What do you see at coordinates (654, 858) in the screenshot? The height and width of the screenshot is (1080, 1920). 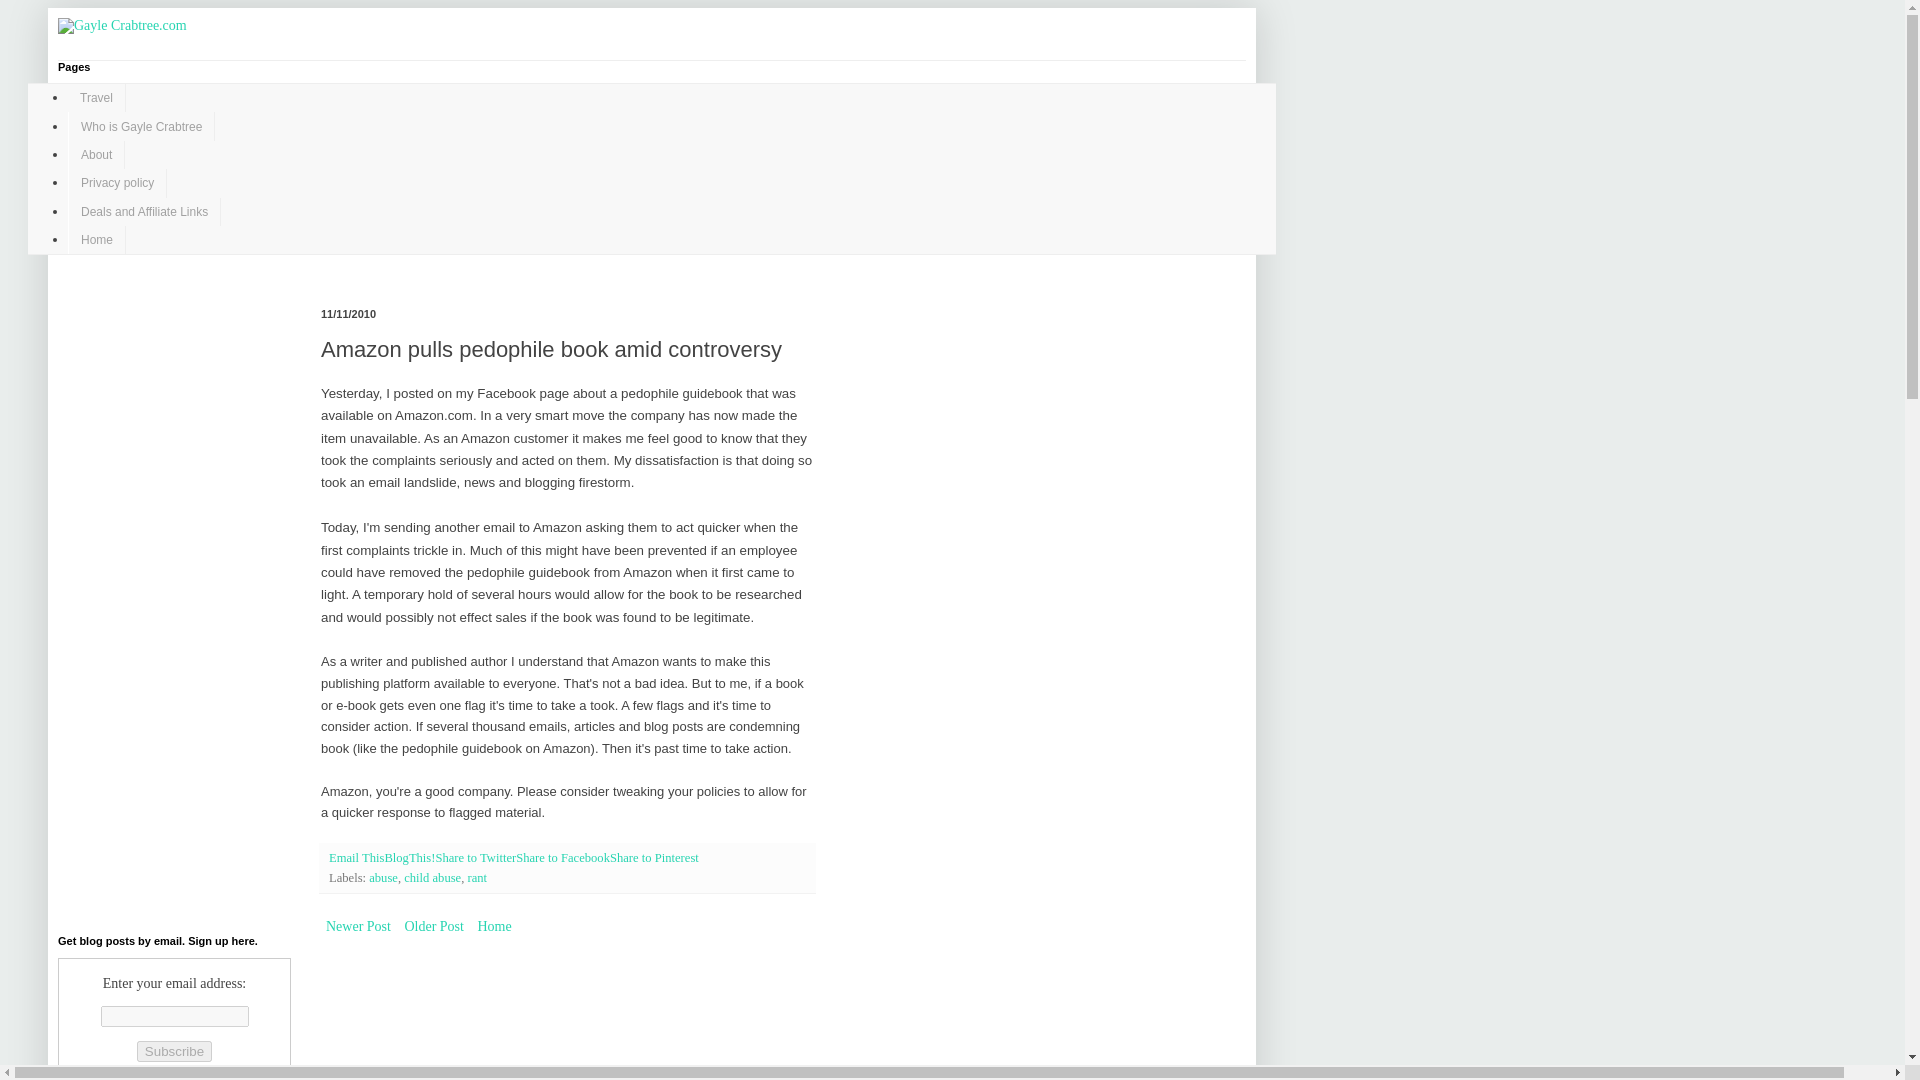 I see `Share to Pinterest` at bounding box center [654, 858].